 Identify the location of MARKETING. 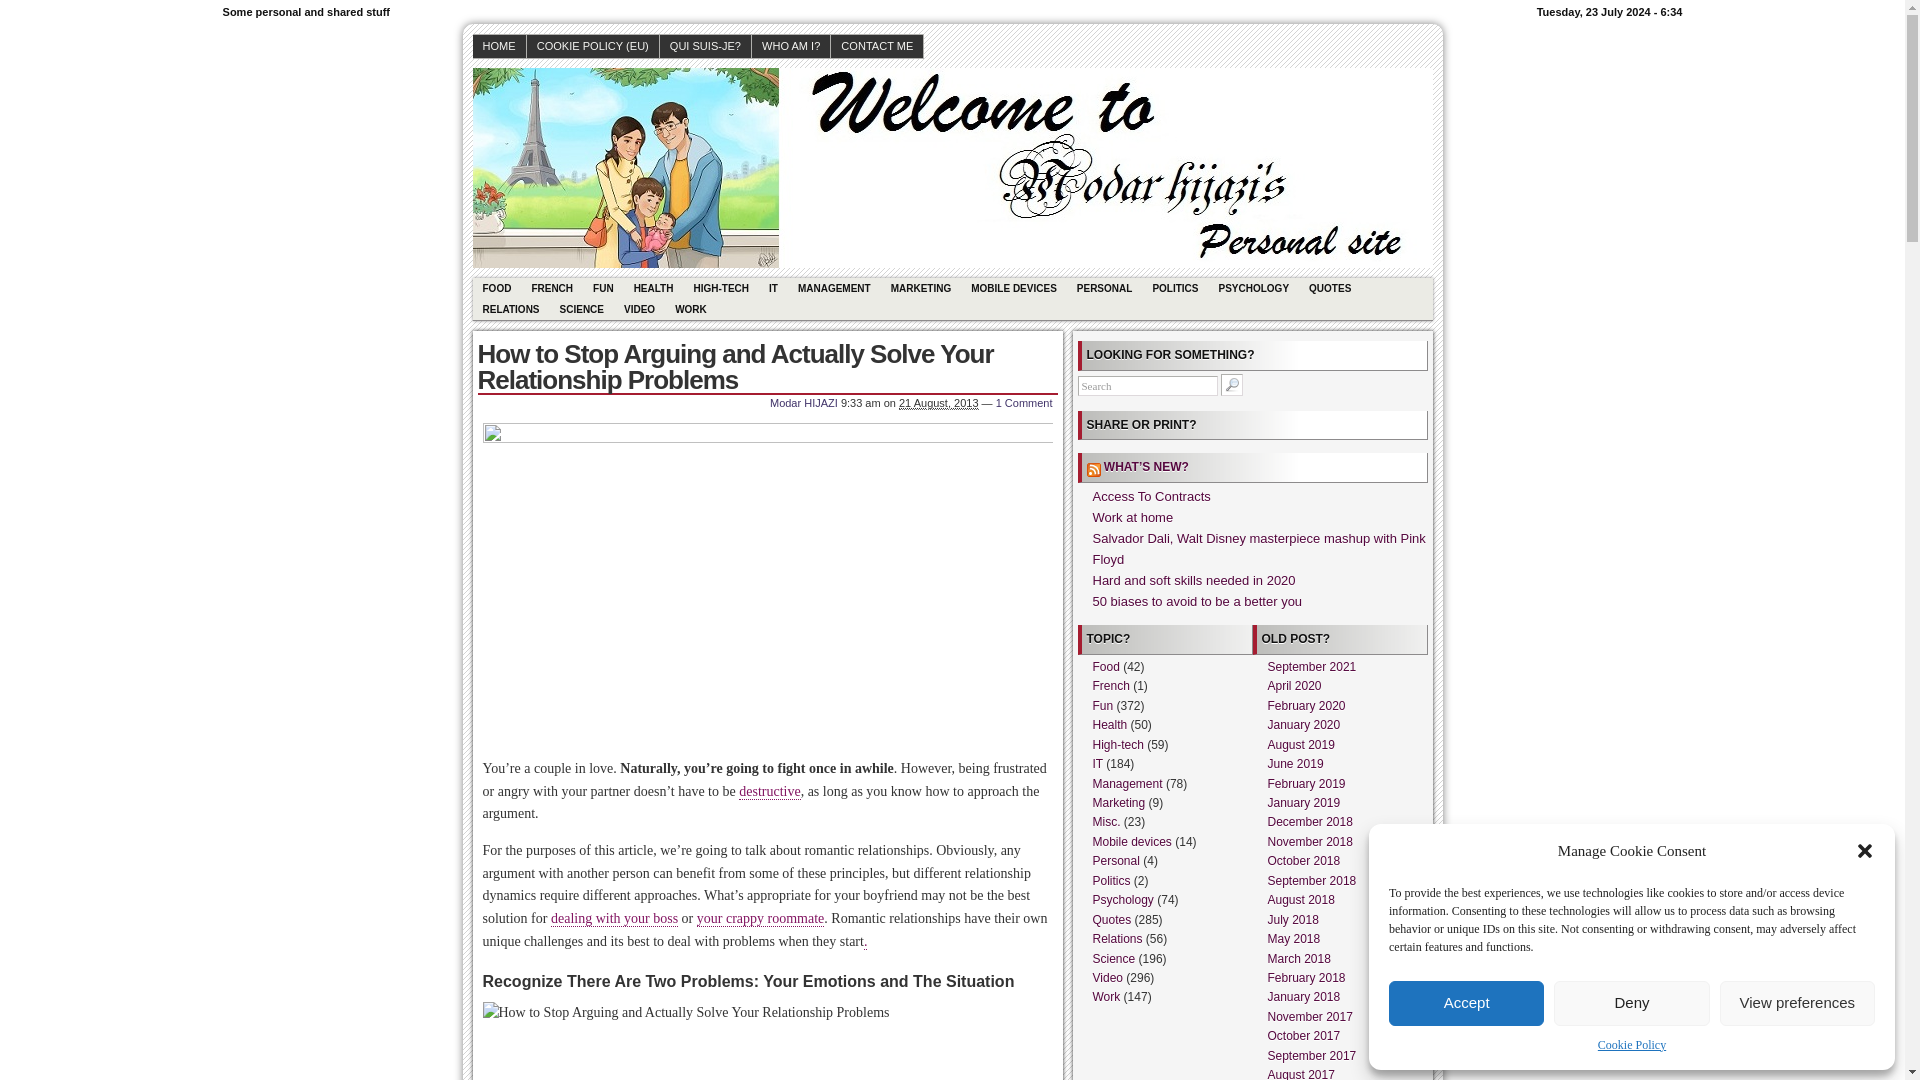
(921, 288).